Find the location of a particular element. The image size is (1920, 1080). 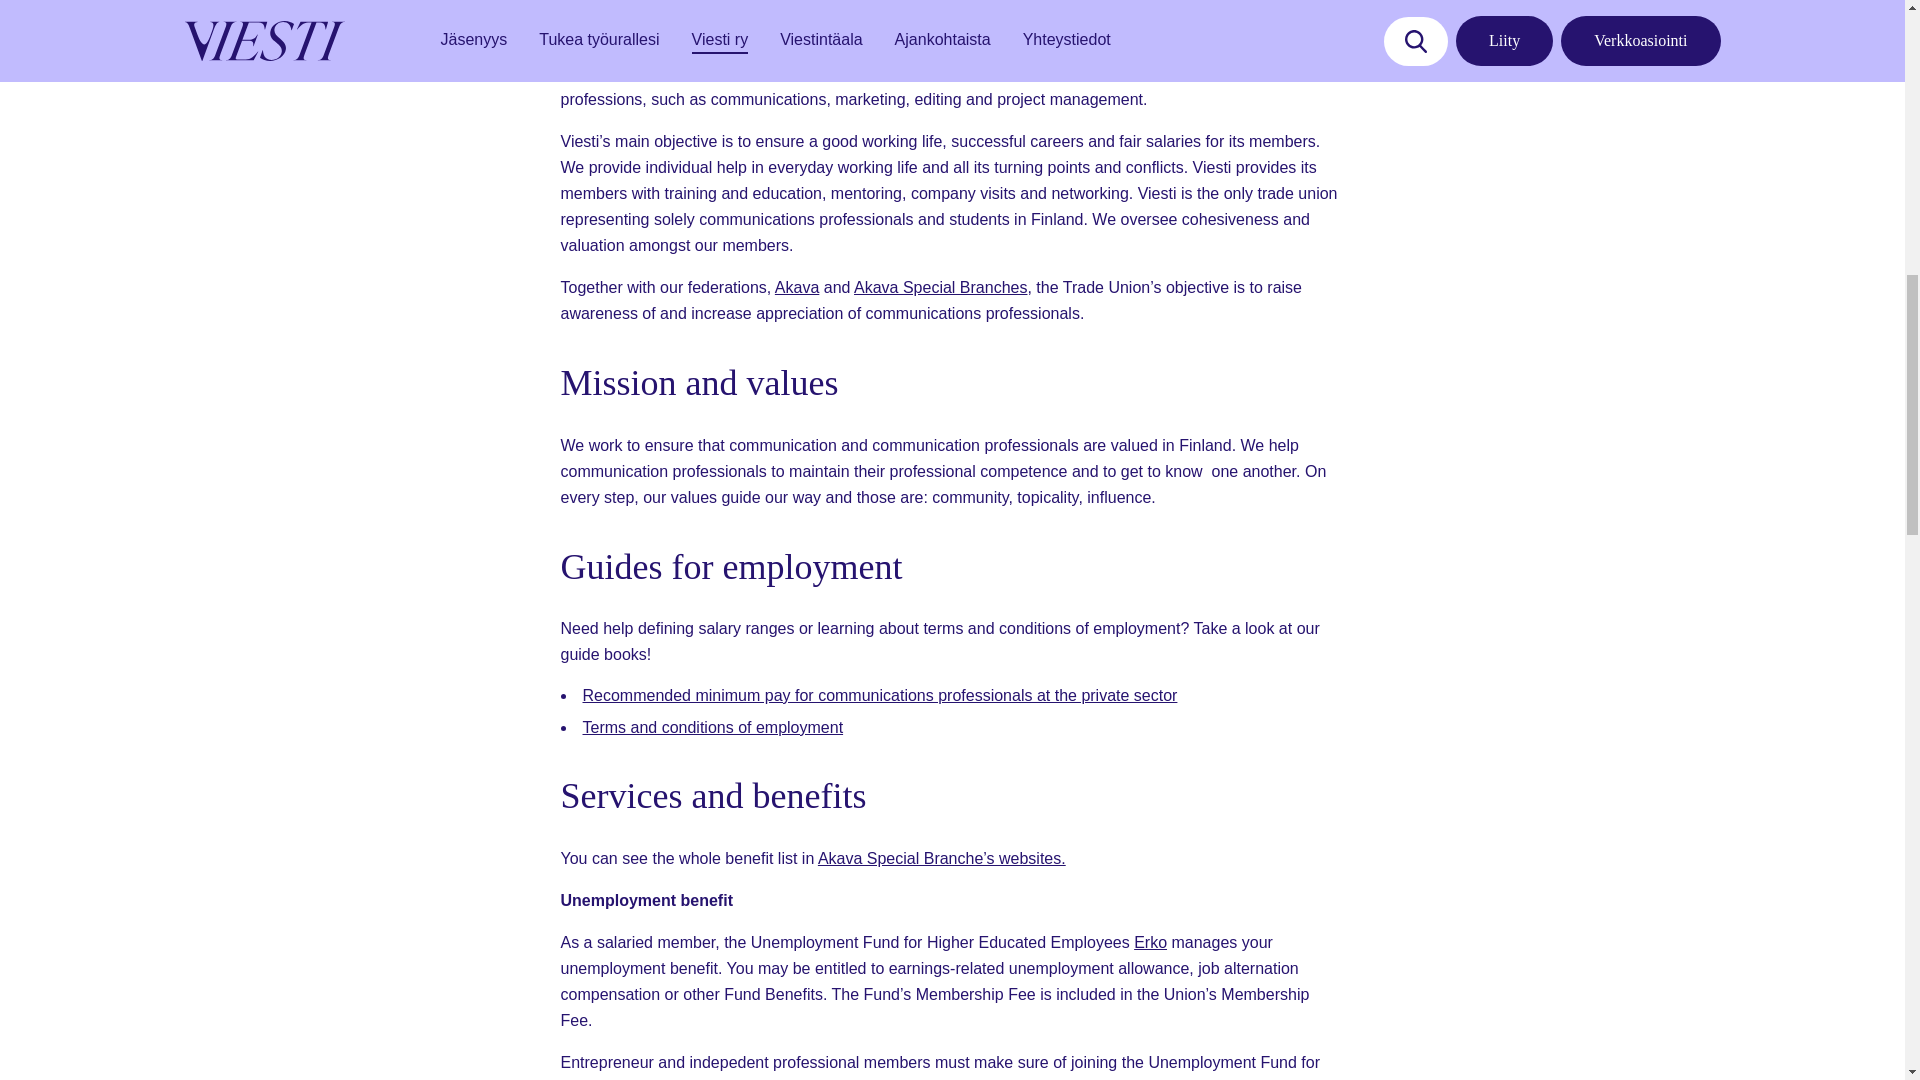

Terms and conditions of employment is located at coordinates (712, 727).